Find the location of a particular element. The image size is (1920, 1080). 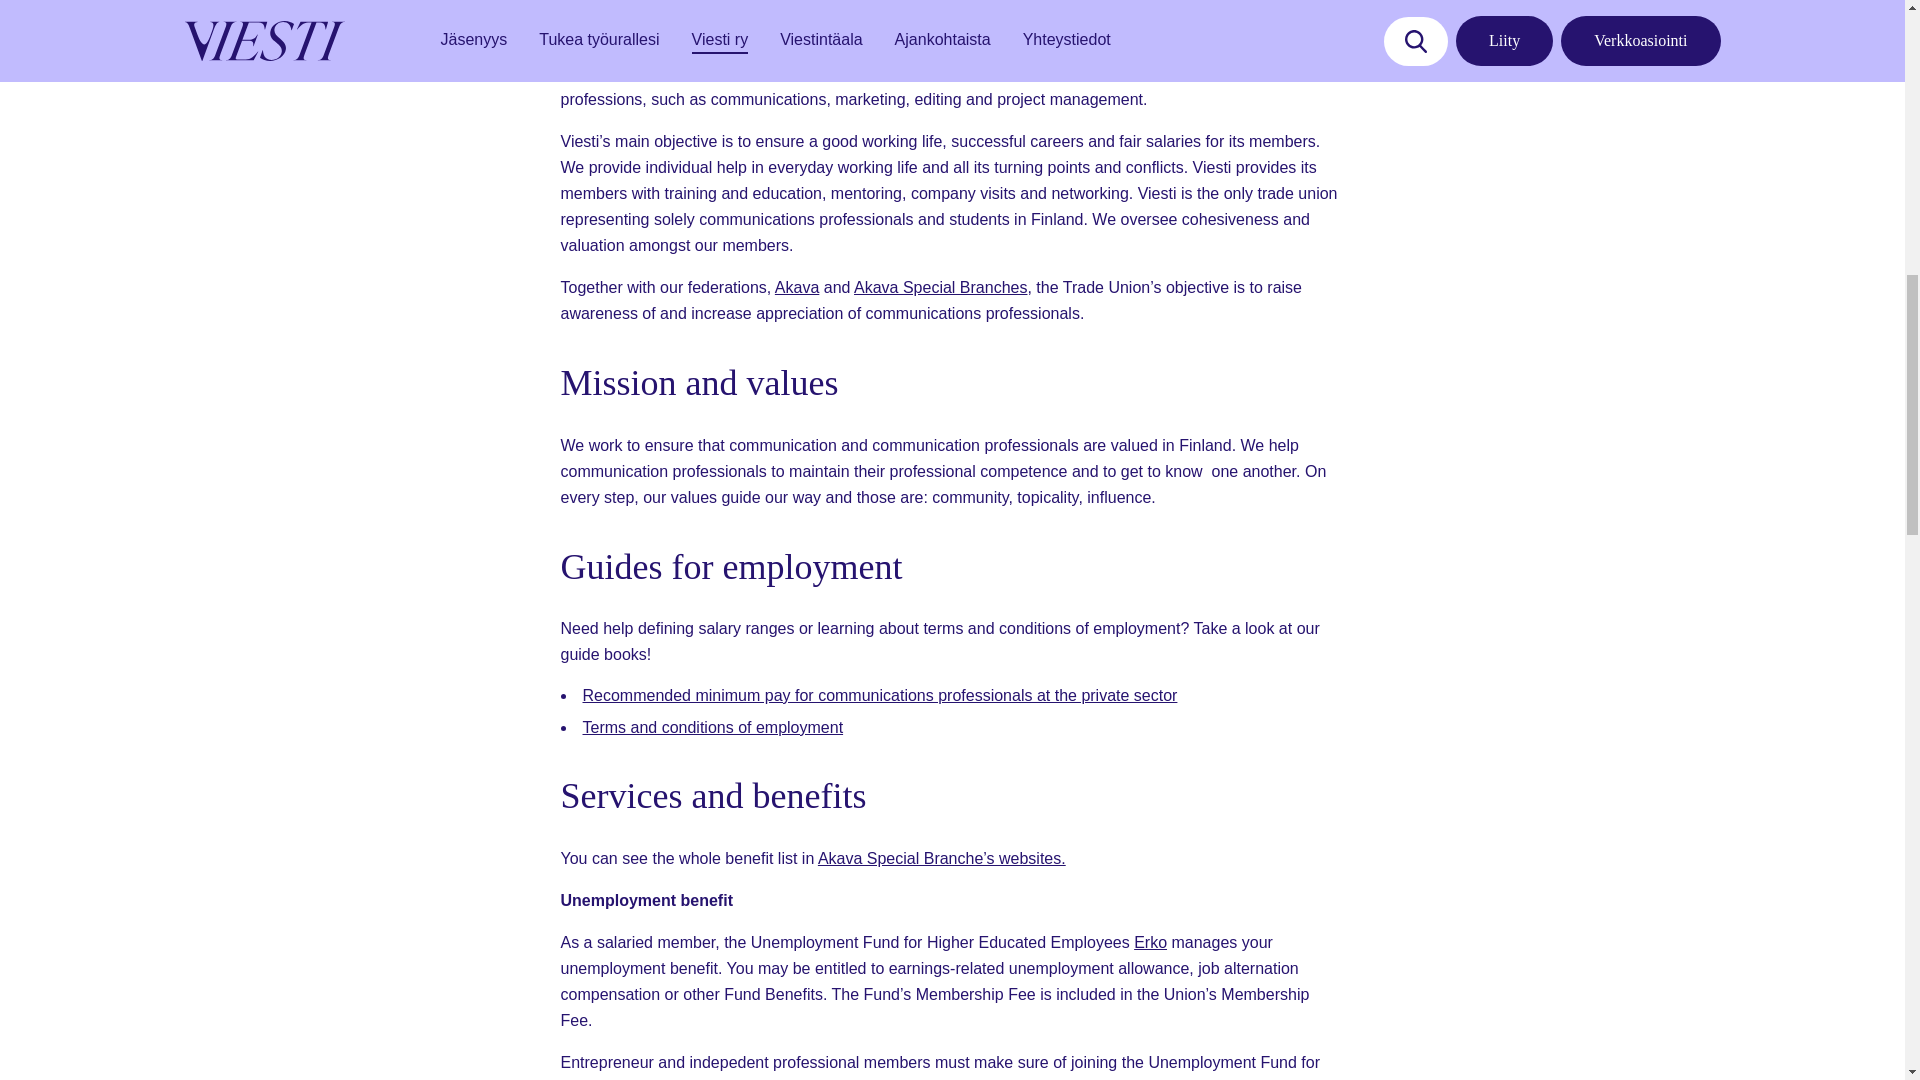

Terms and conditions of employment is located at coordinates (712, 727).